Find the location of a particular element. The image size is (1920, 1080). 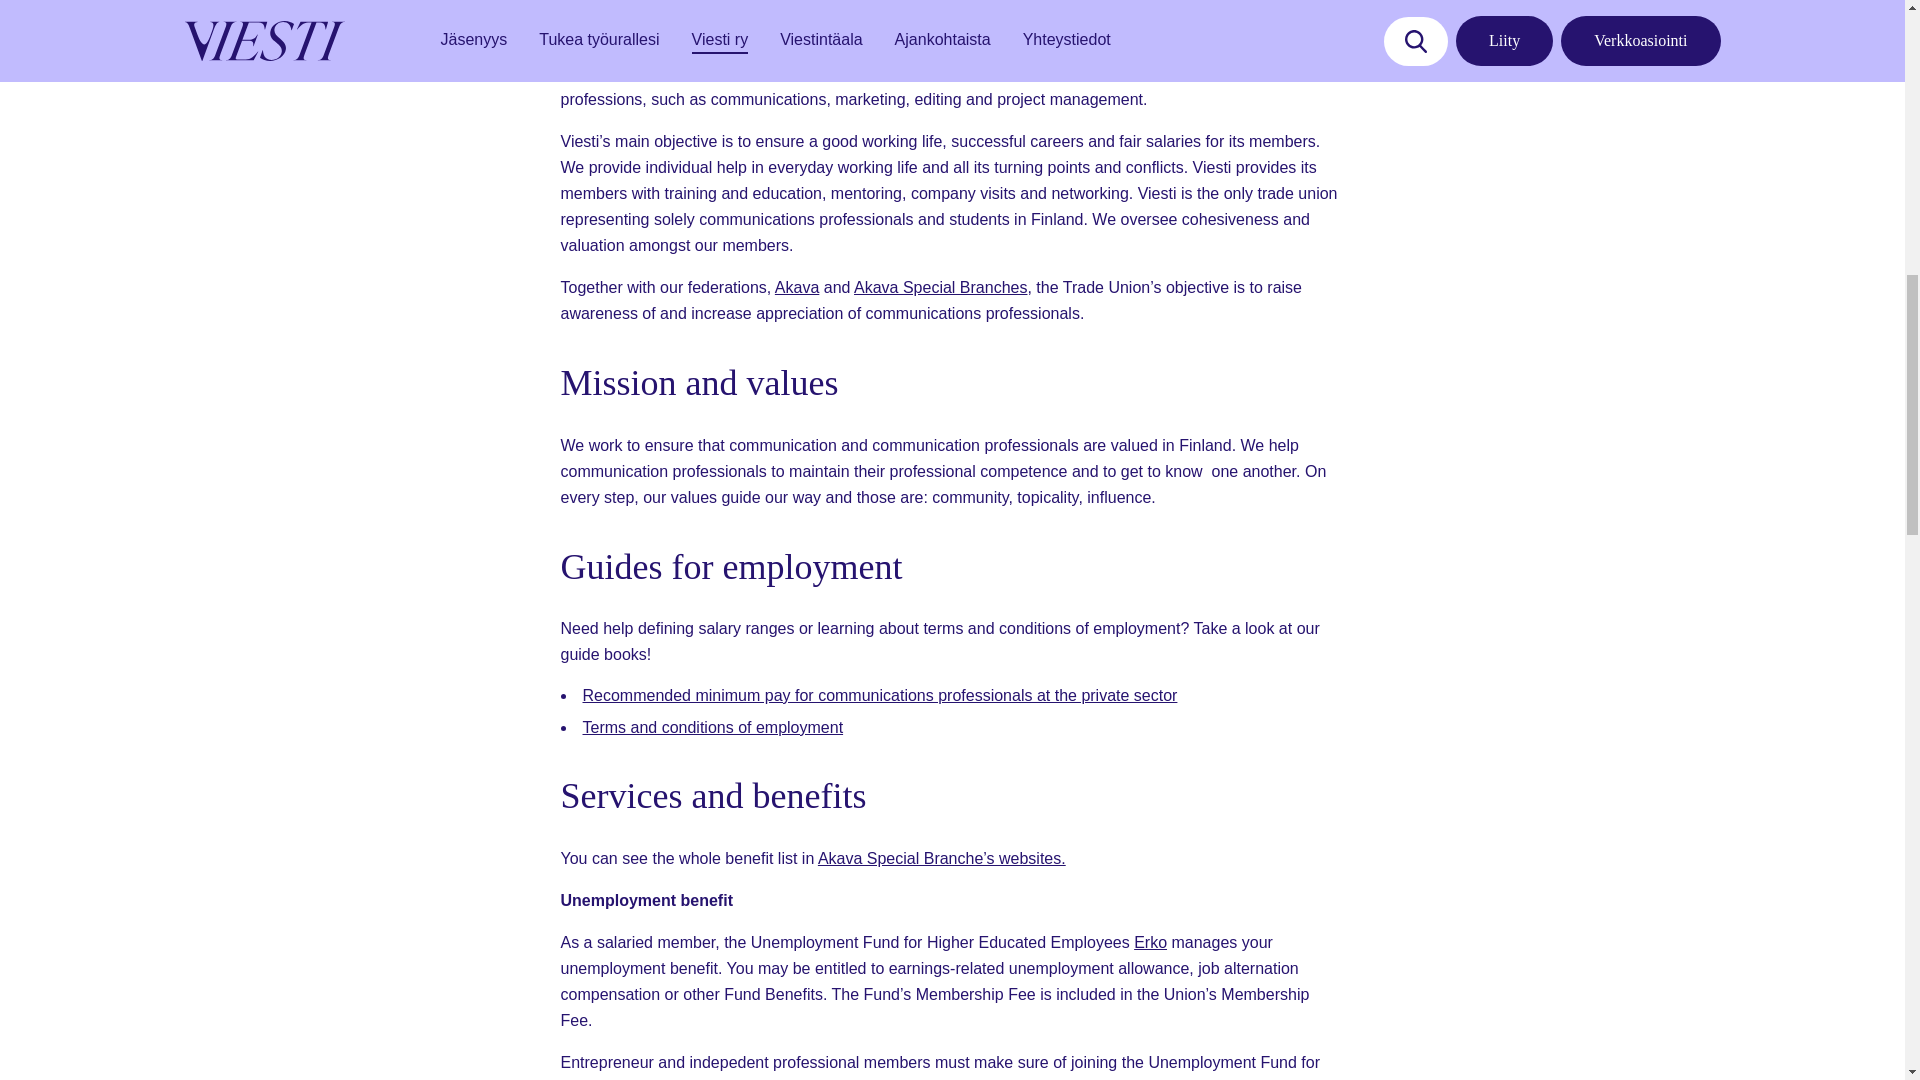

Terms and conditions of employment is located at coordinates (712, 727).